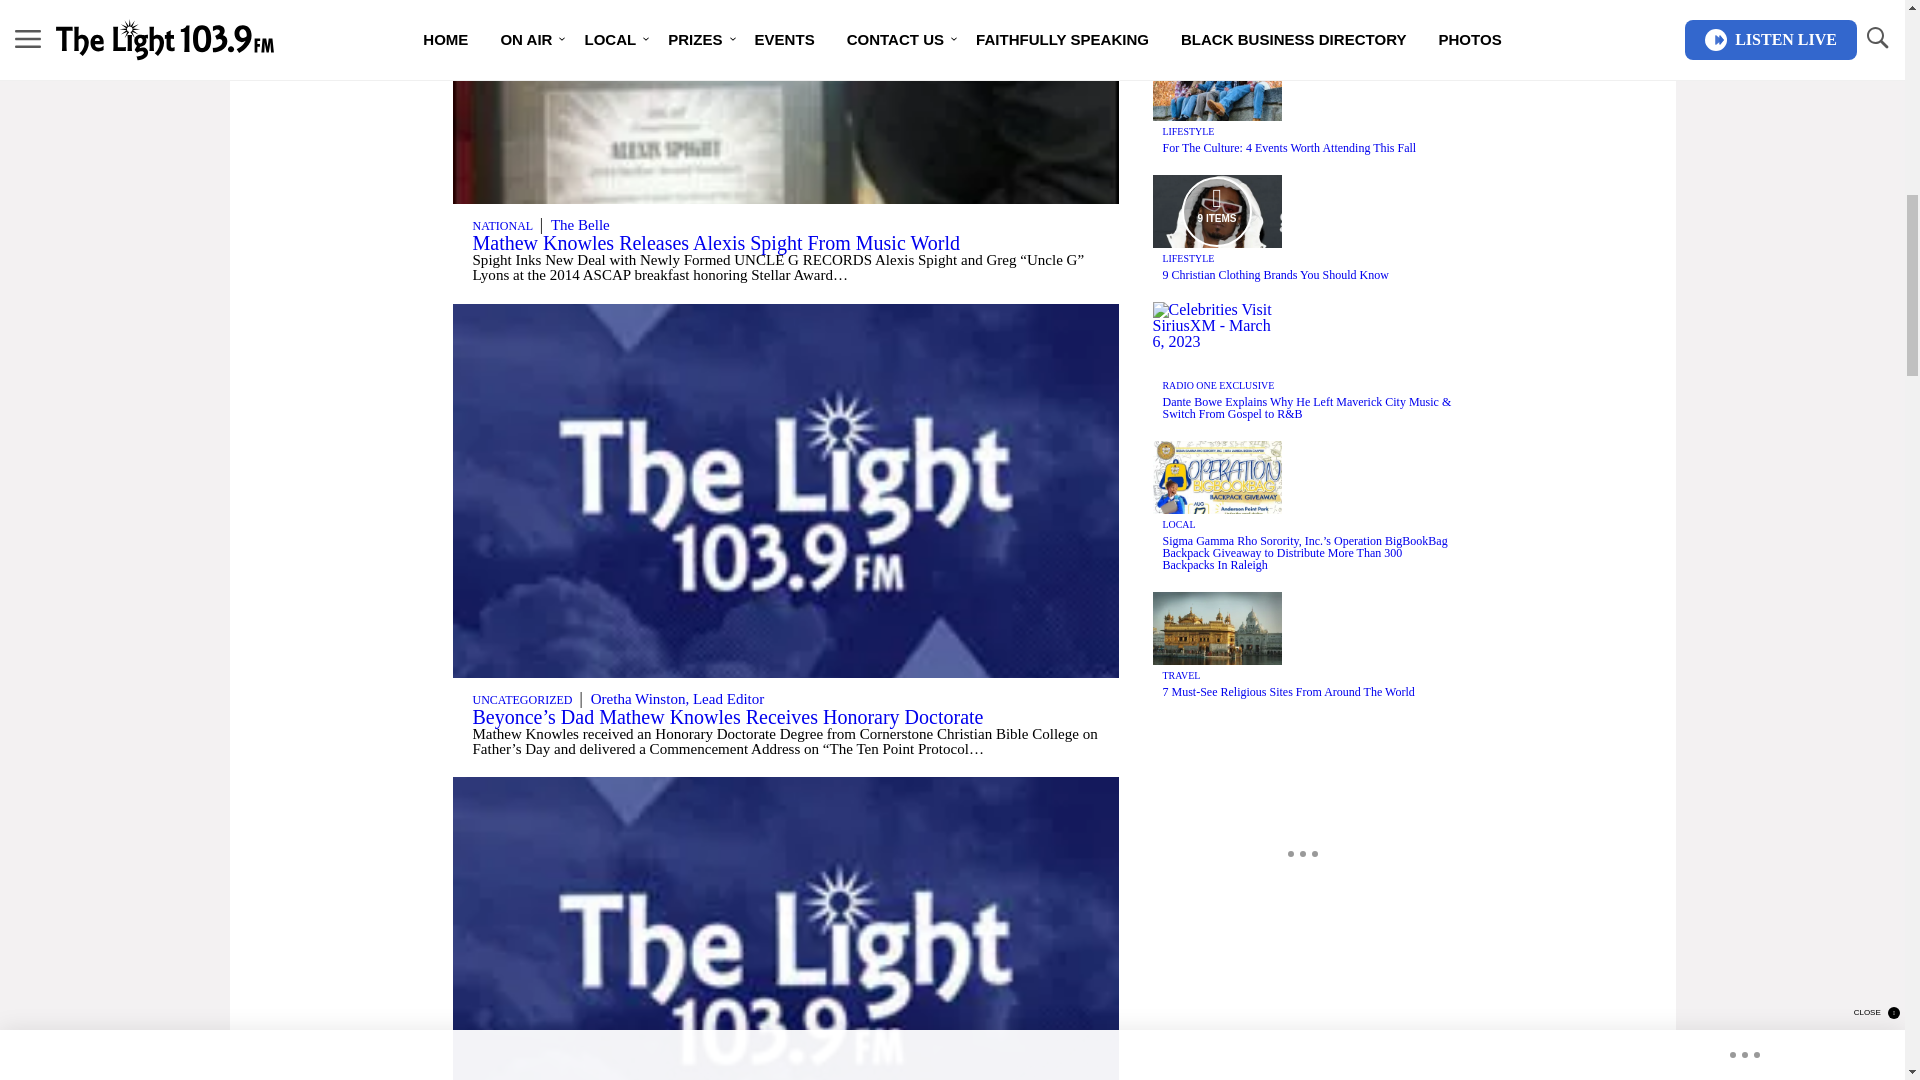  What do you see at coordinates (678, 699) in the screenshot?
I see `Oretha Winston, Lead Editor` at bounding box center [678, 699].